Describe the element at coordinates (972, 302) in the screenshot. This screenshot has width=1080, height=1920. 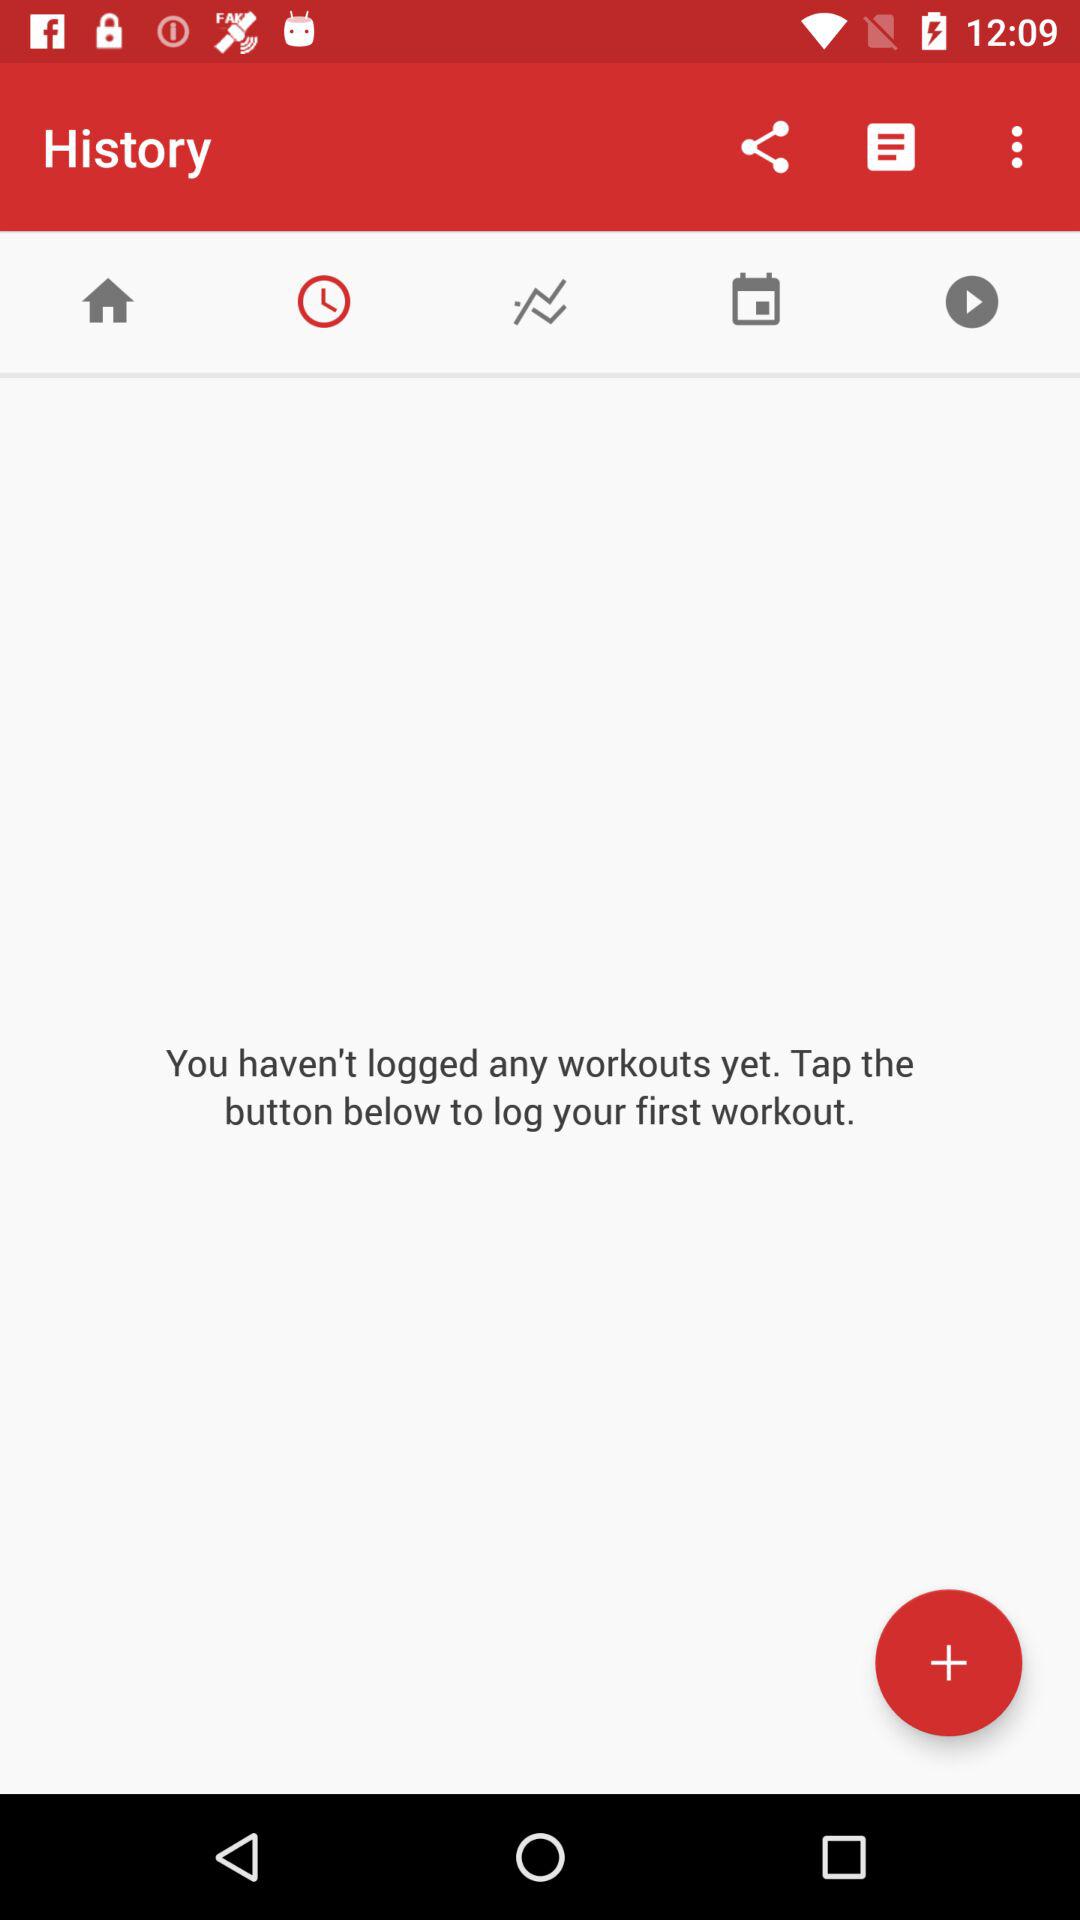
I see `play content` at that location.